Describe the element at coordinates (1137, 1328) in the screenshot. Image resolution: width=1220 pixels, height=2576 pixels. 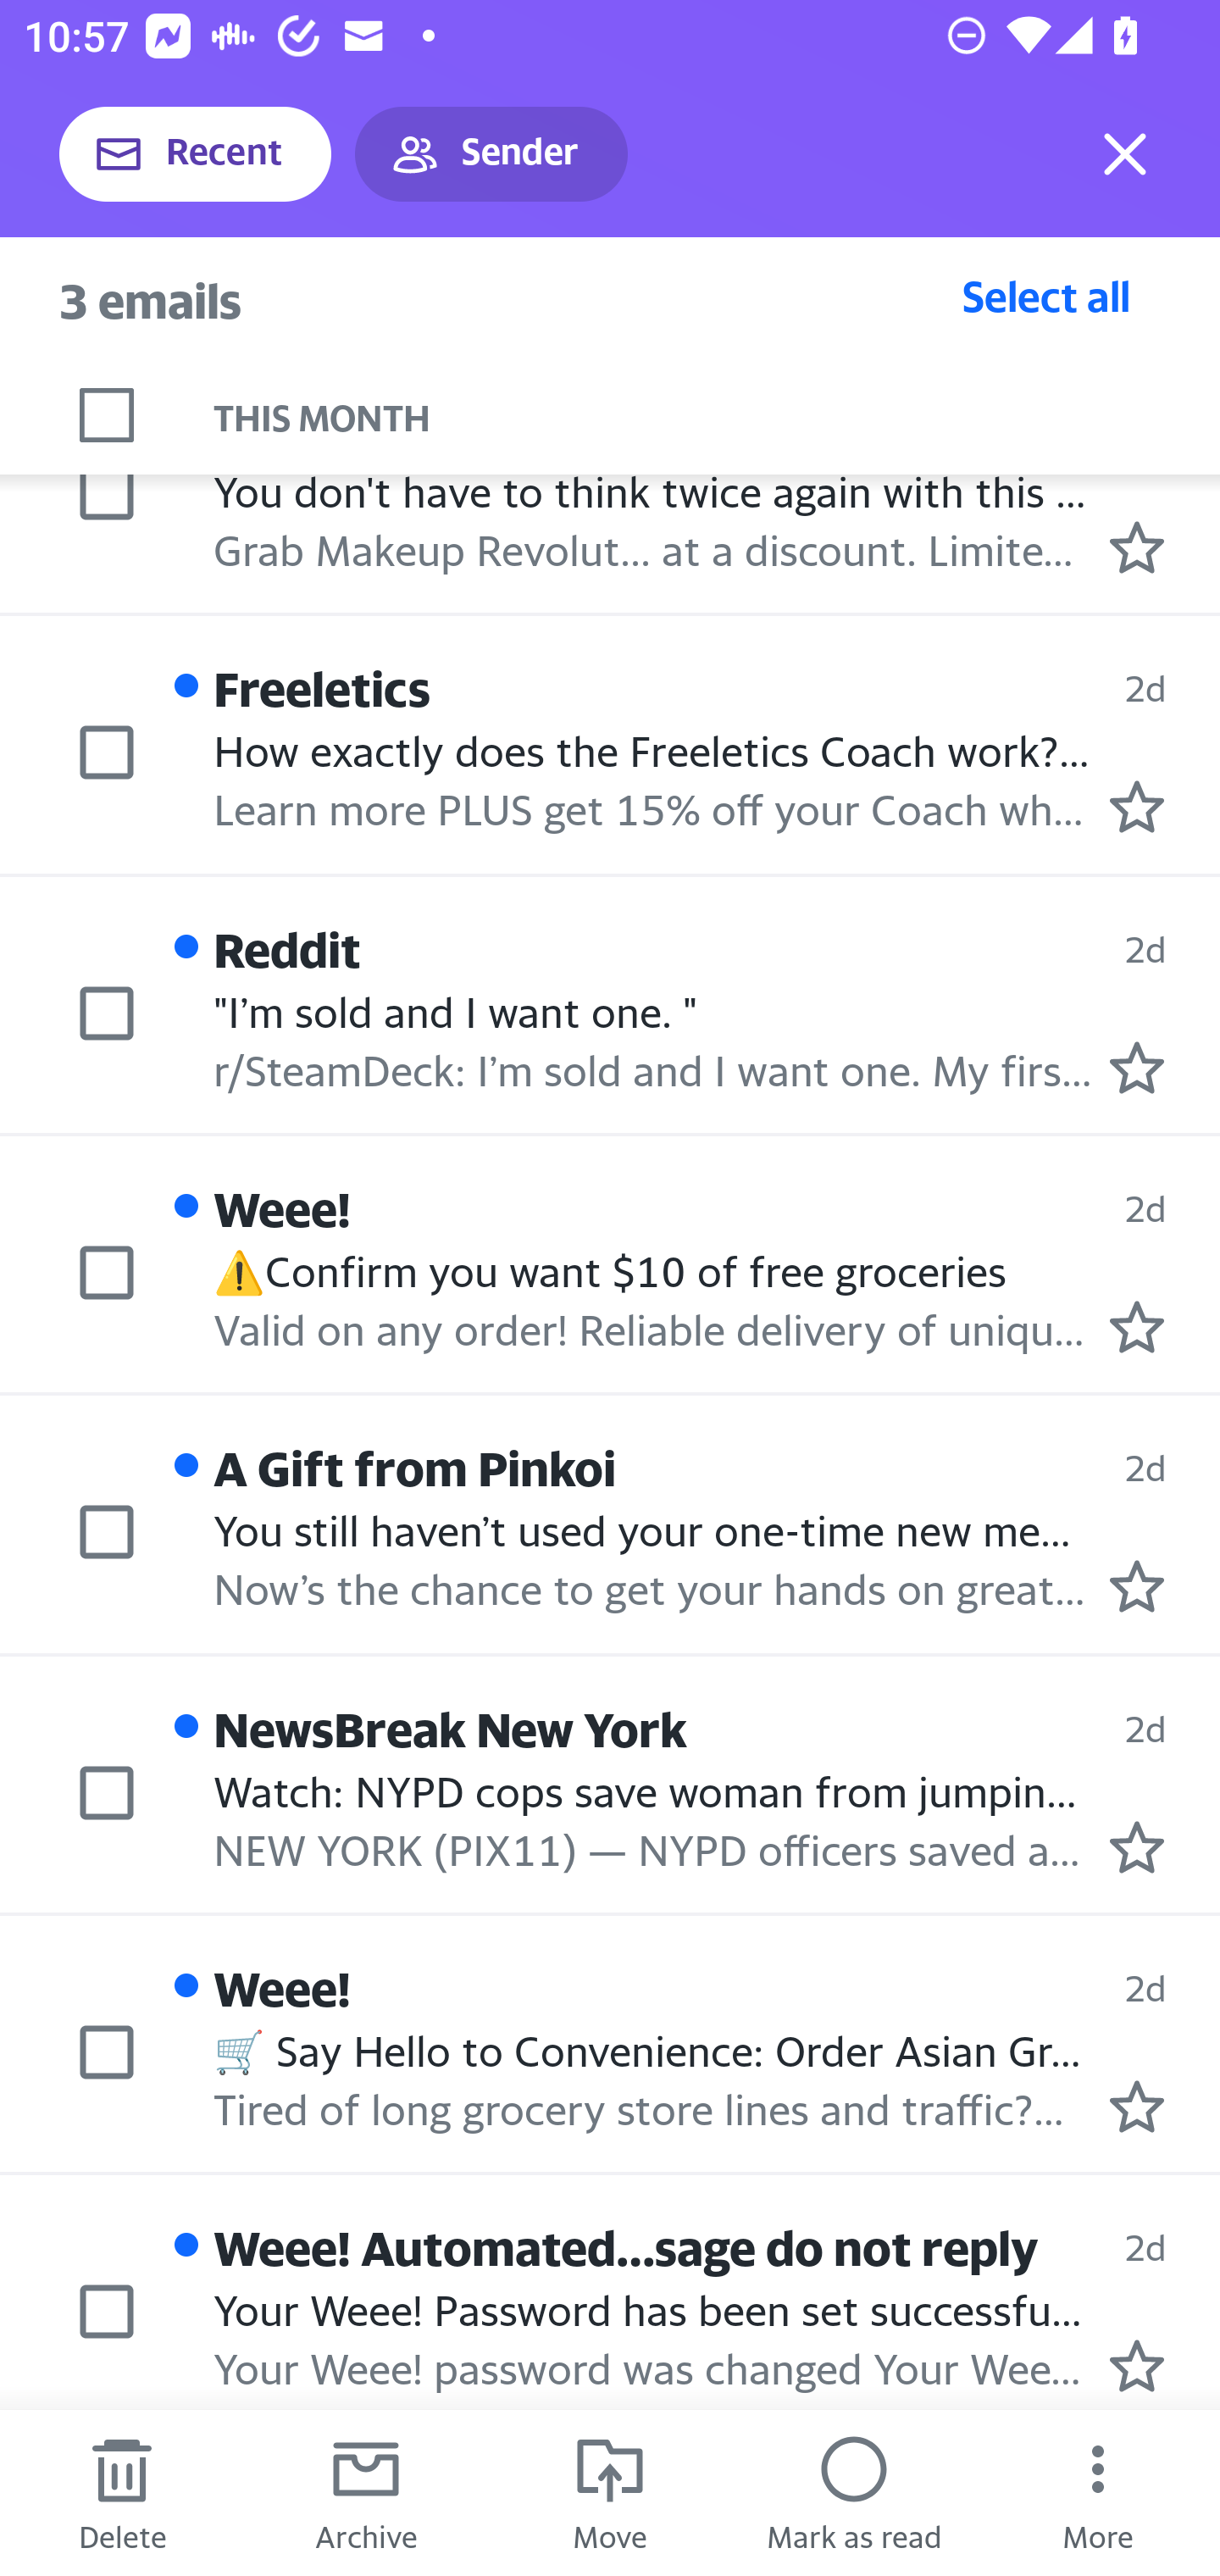
I see `Mark as starred.` at that location.